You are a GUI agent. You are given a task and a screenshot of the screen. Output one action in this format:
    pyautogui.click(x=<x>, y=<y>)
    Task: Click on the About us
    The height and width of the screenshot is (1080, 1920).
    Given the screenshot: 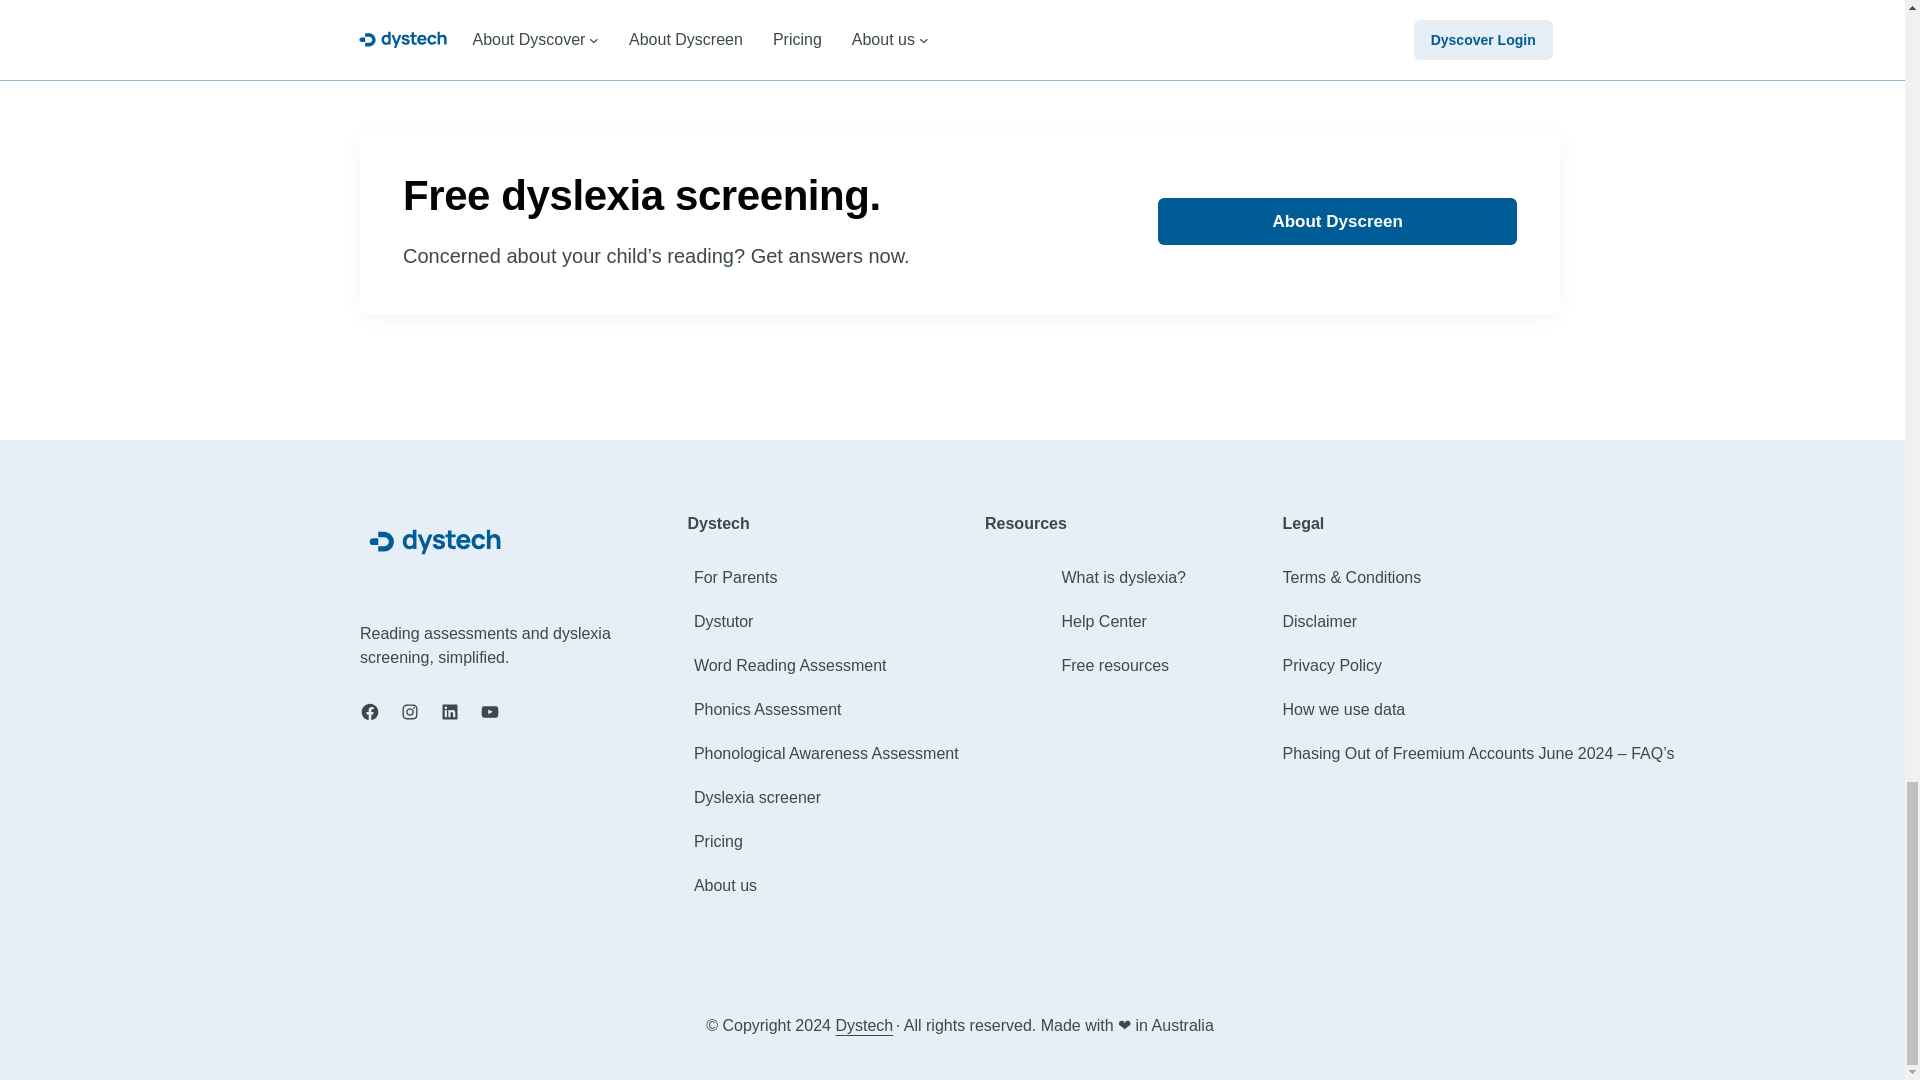 What is the action you would take?
    pyautogui.click(x=724, y=885)
    